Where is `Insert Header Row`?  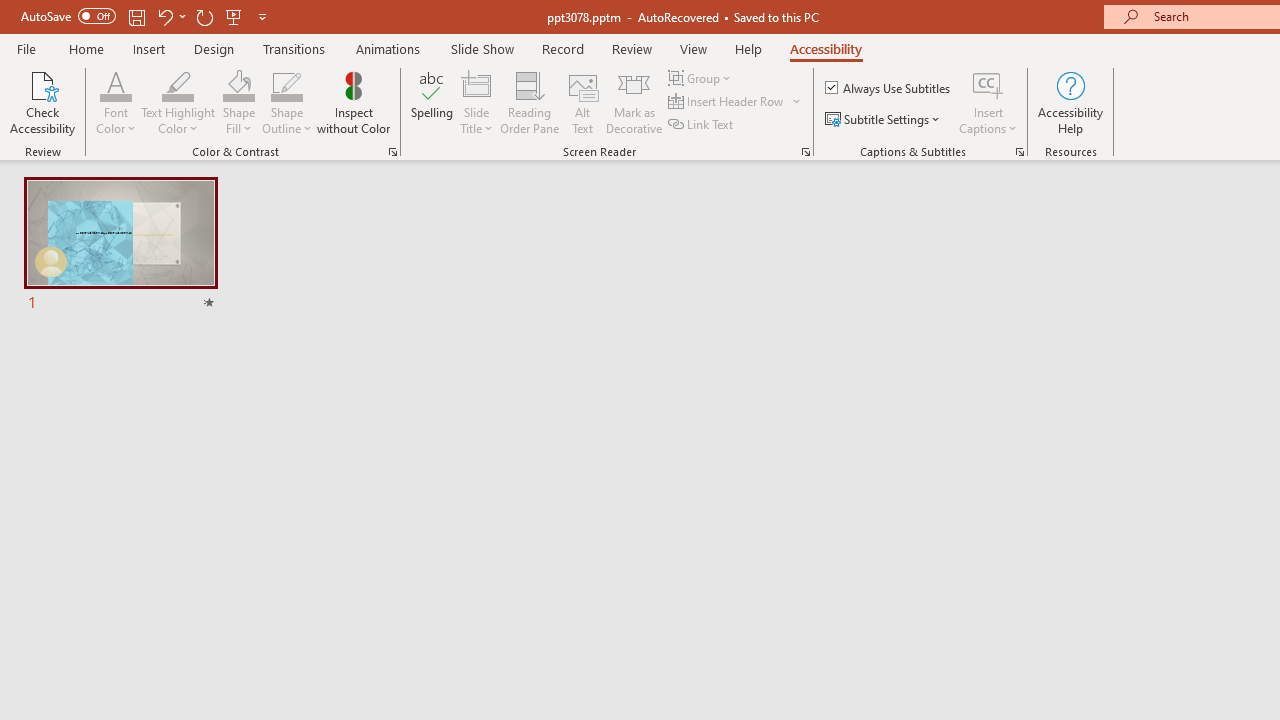 Insert Header Row is located at coordinates (736, 102).